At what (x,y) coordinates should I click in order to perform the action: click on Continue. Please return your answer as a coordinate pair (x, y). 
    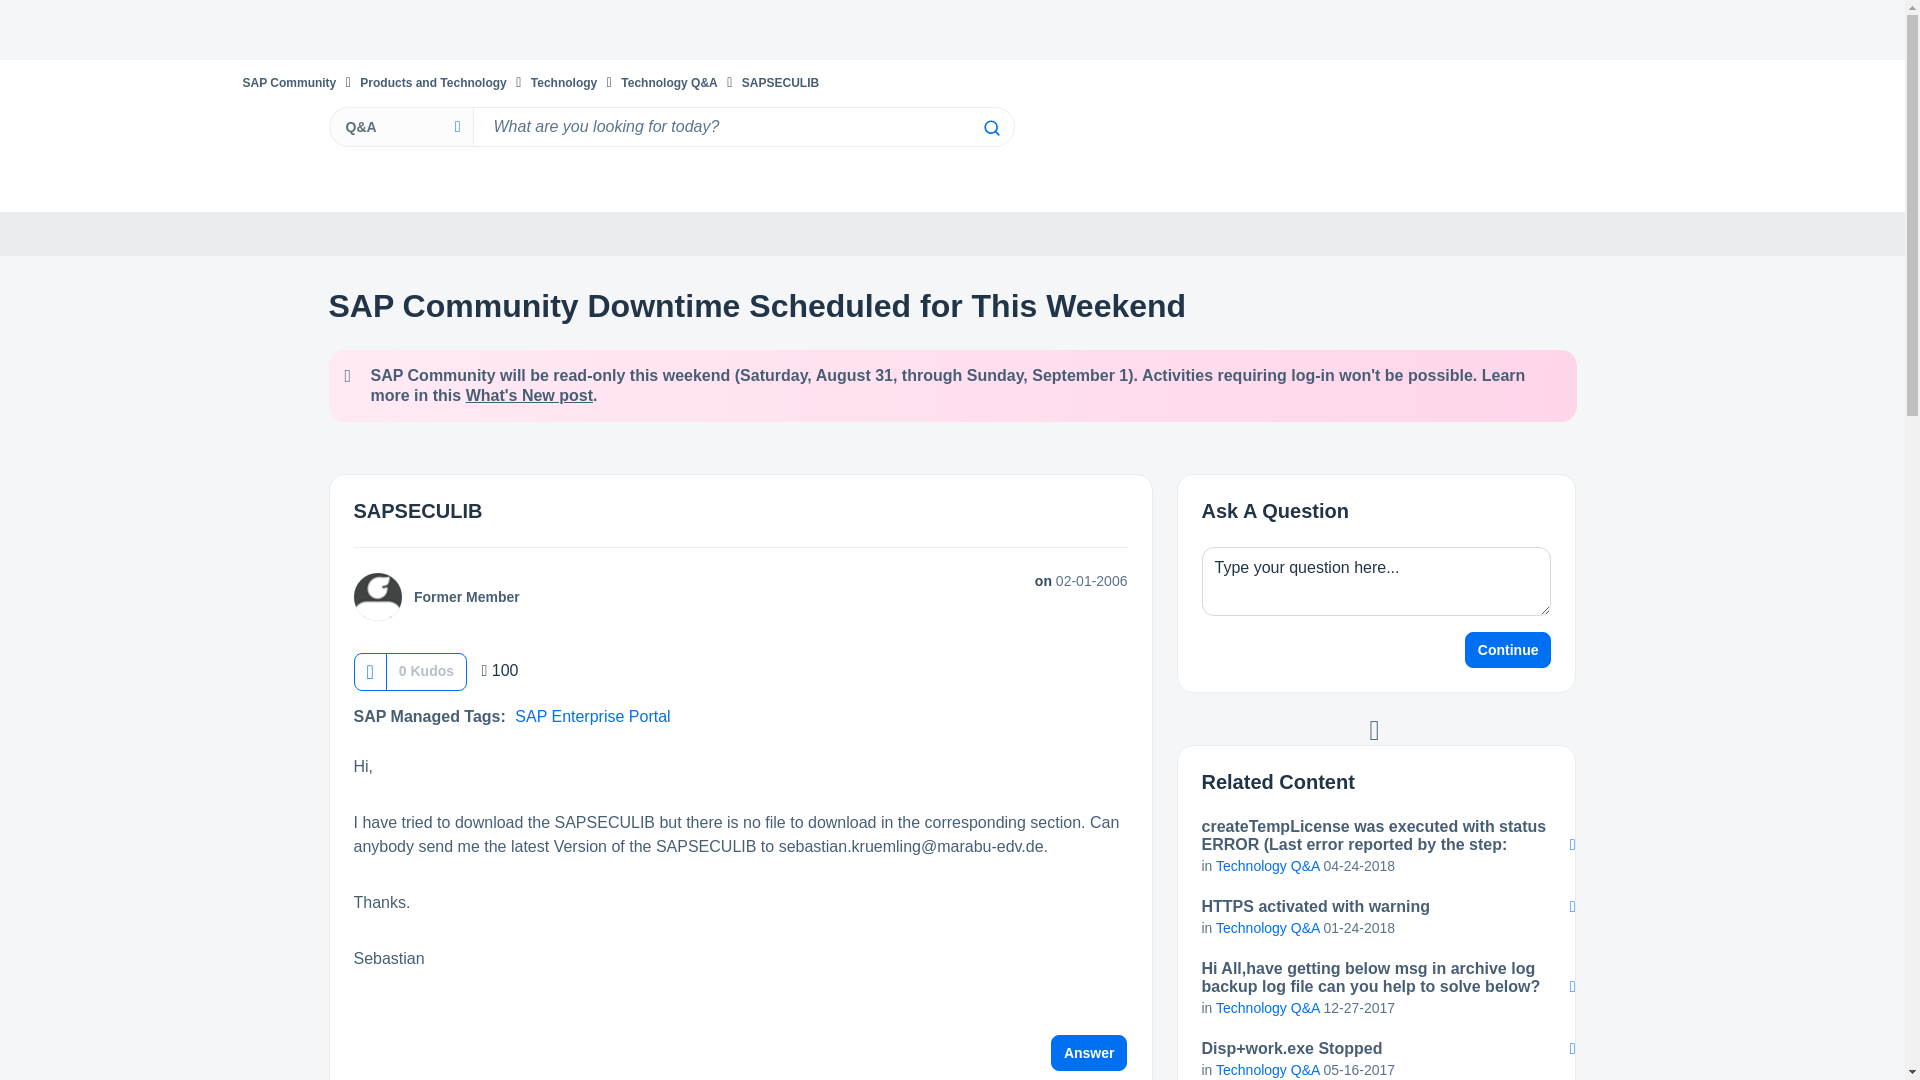
    Looking at the image, I should click on (1508, 650).